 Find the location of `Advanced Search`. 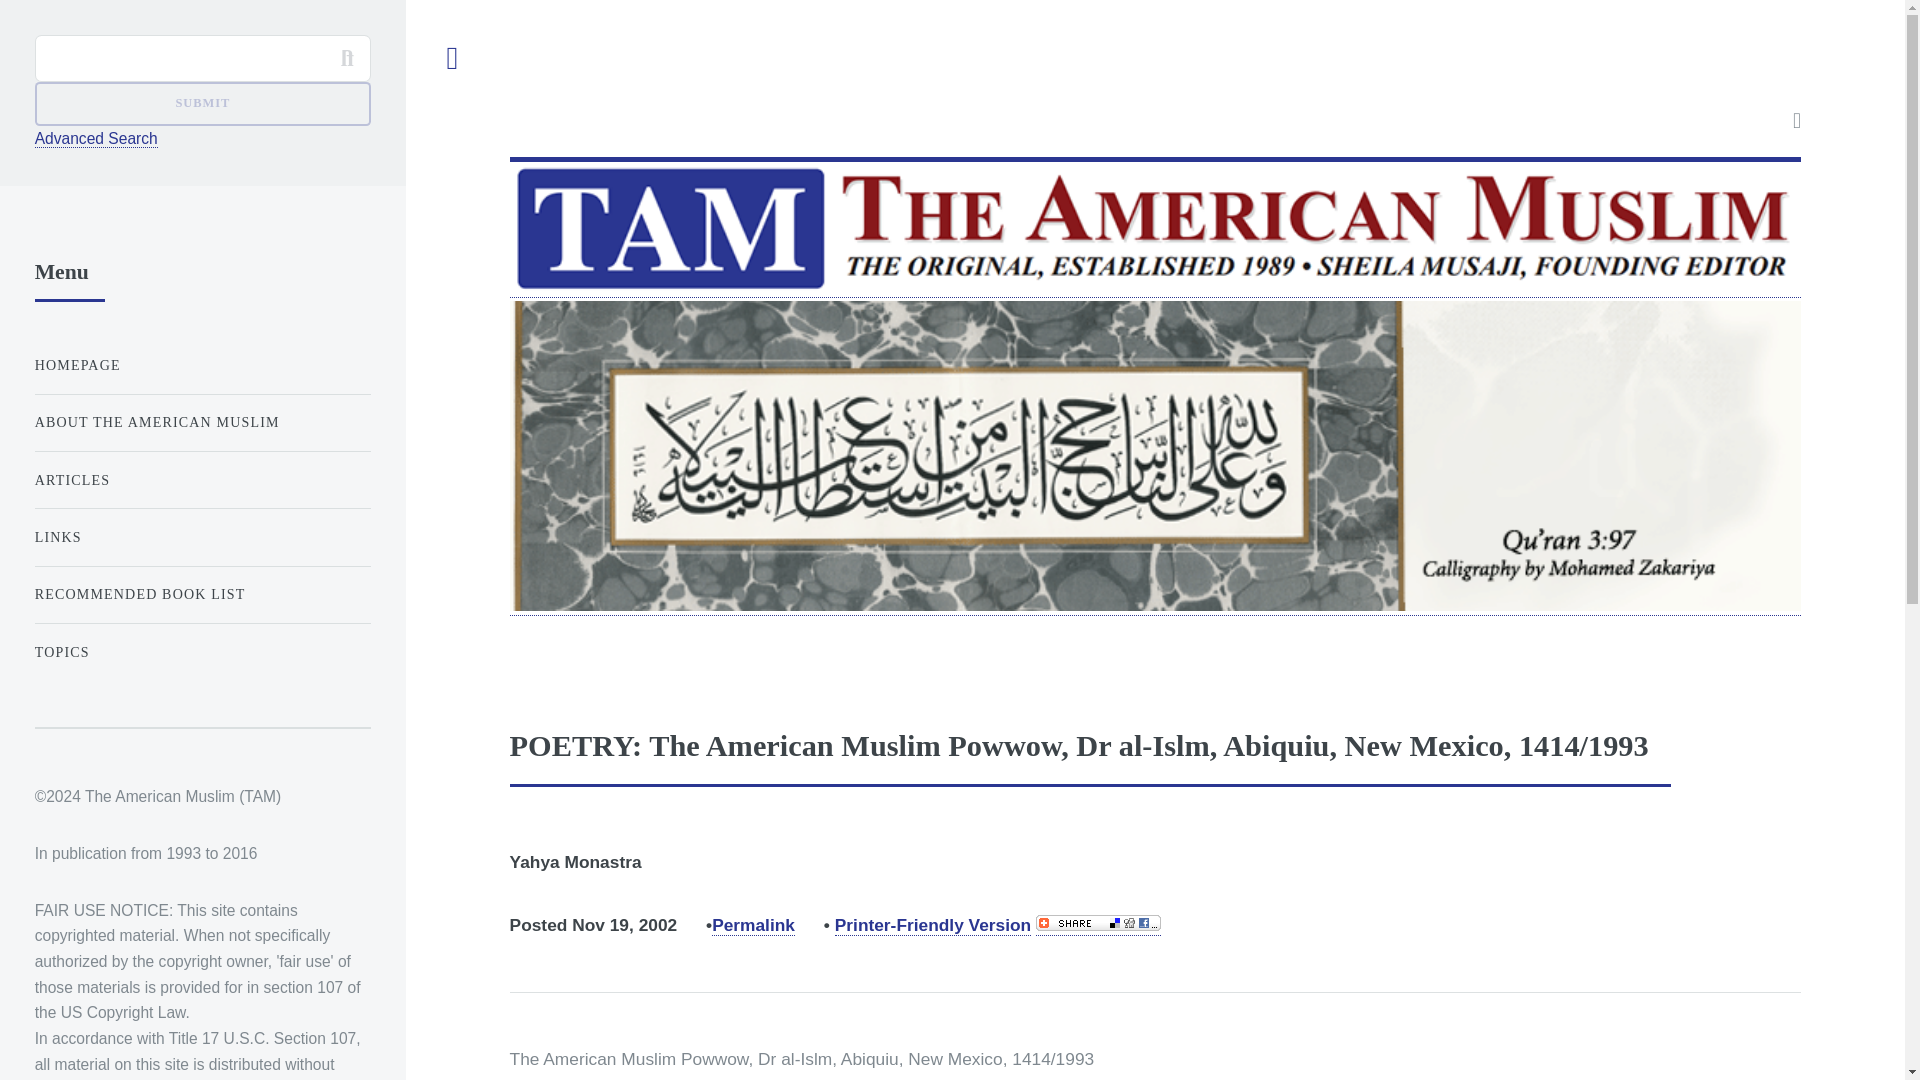

Advanced Search is located at coordinates (96, 138).